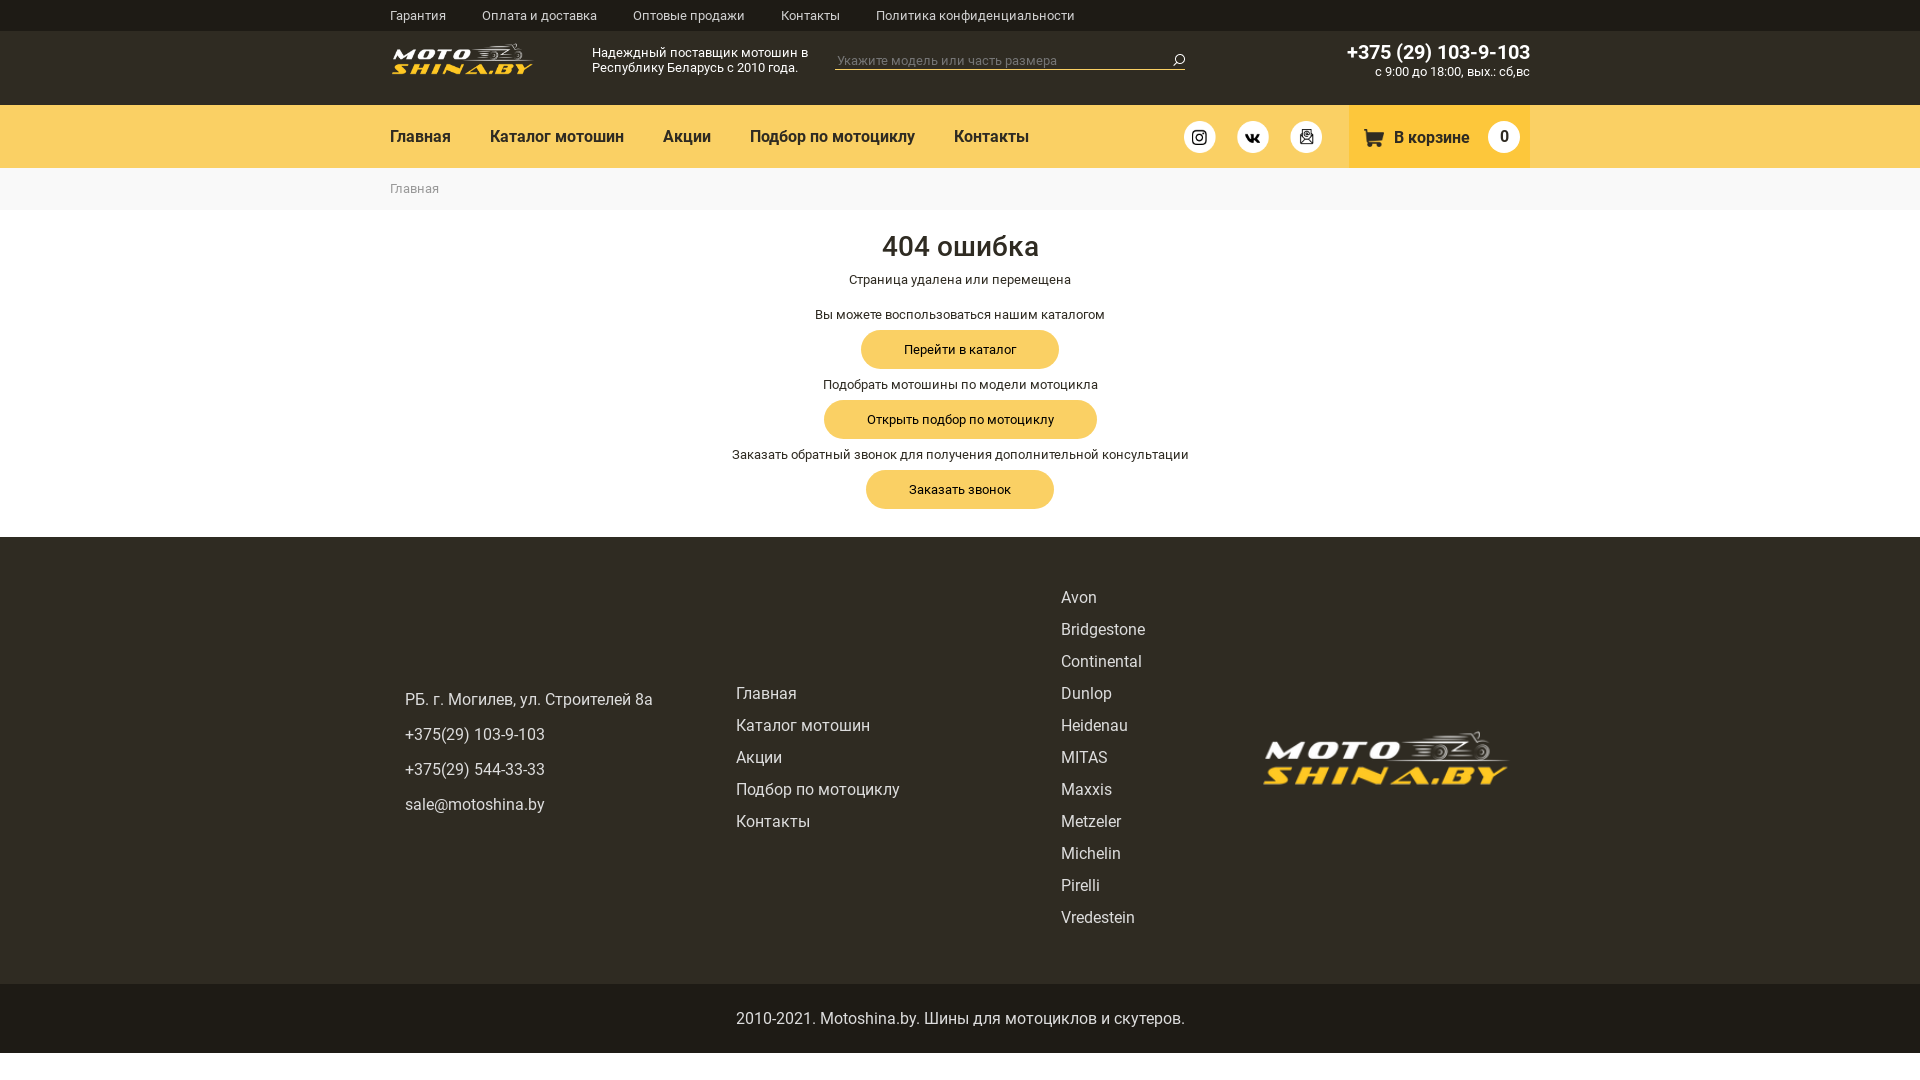  Describe the element at coordinates (1200, 137) in the screenshot. I see `Instagram` at that location.